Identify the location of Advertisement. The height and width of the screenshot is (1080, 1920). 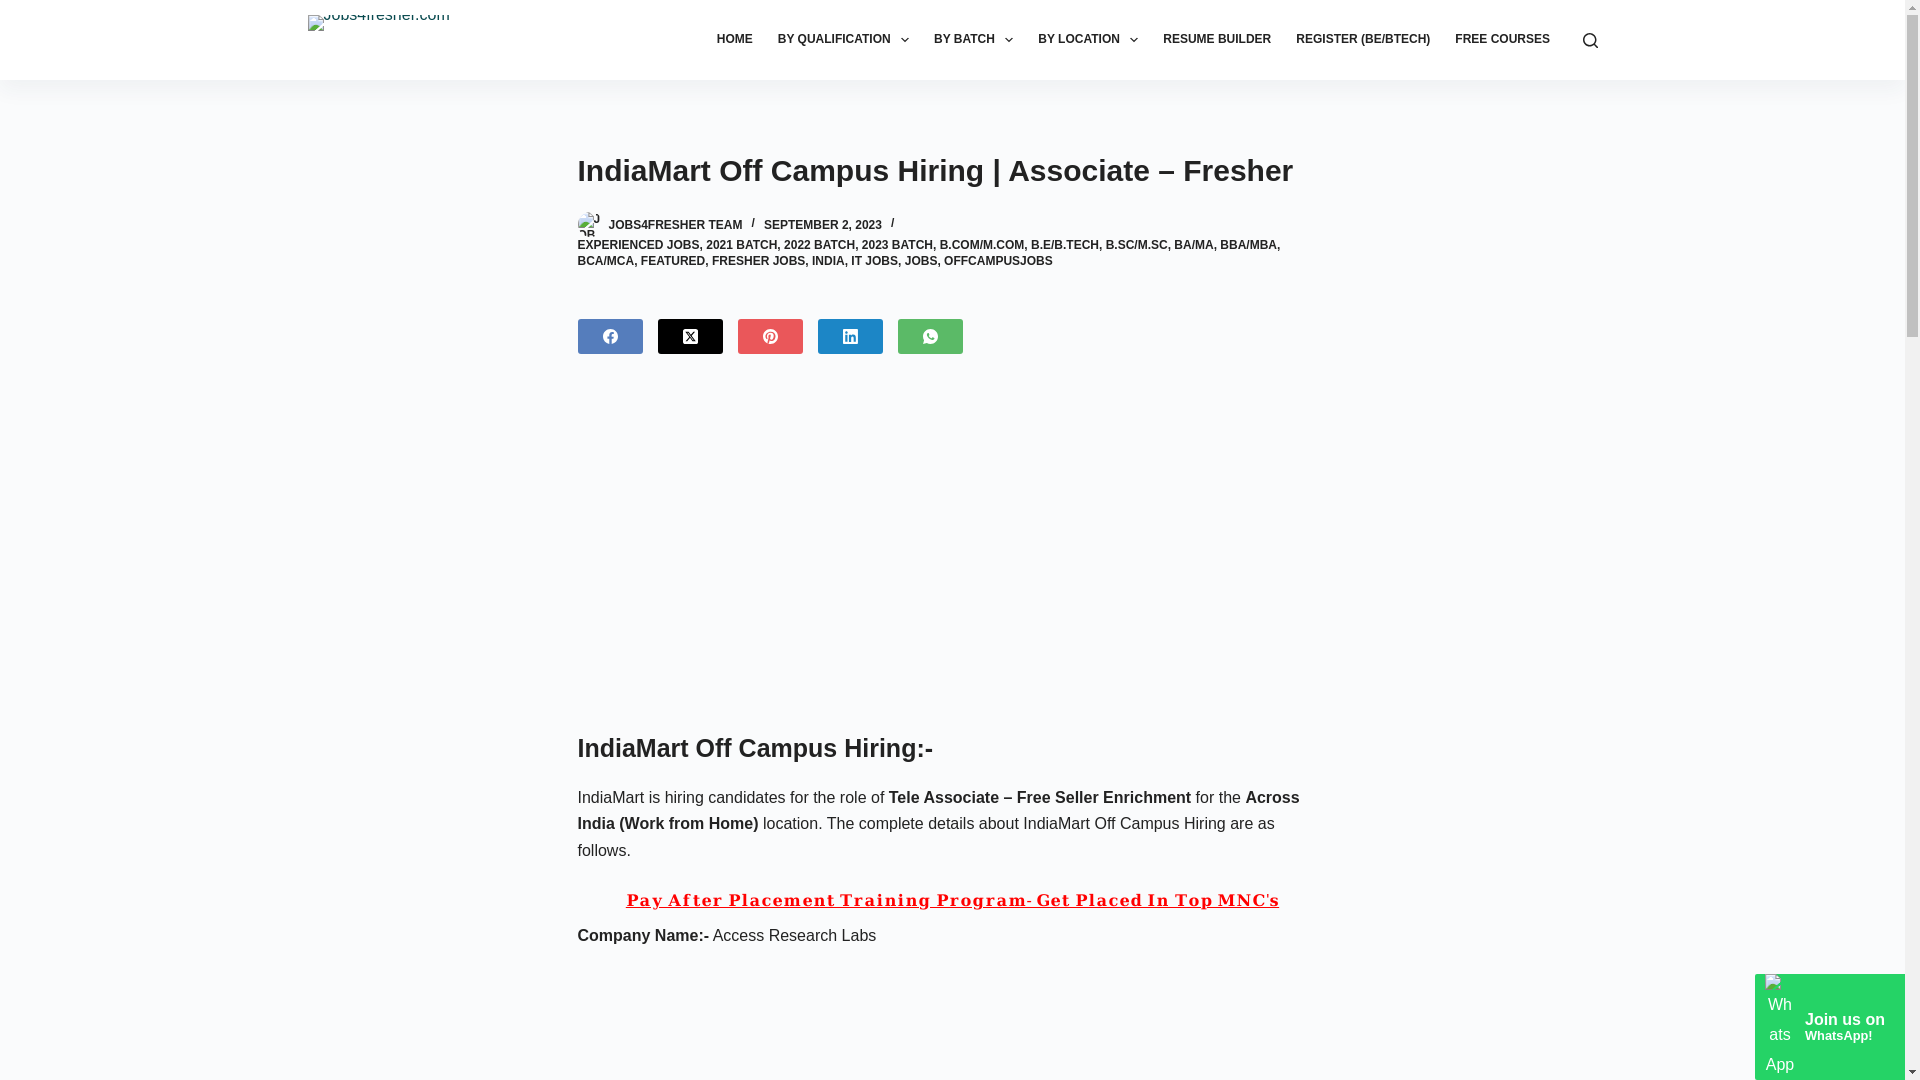
(952, 1026).